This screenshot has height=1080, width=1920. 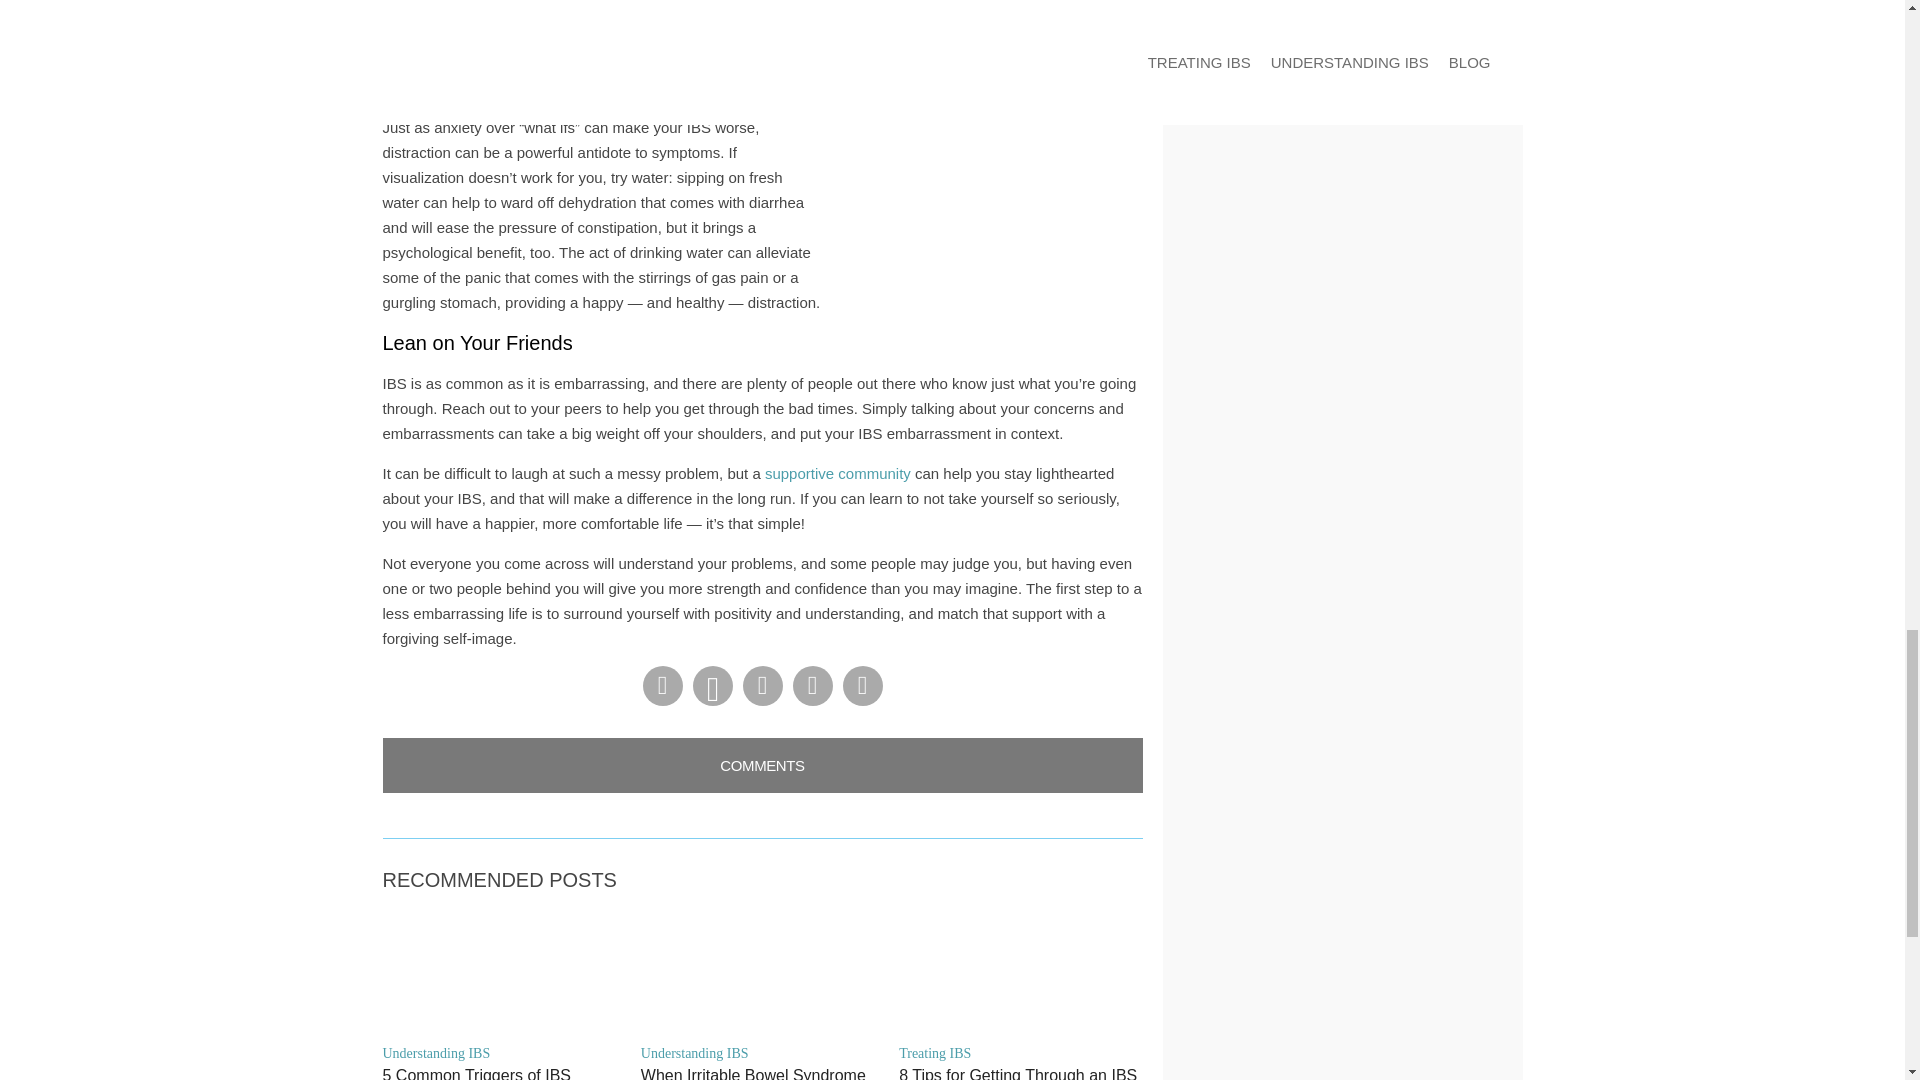 What do you see at coordinates (862, 686) in the screenshot?
I see `Email` at bounding box center [862, 686].